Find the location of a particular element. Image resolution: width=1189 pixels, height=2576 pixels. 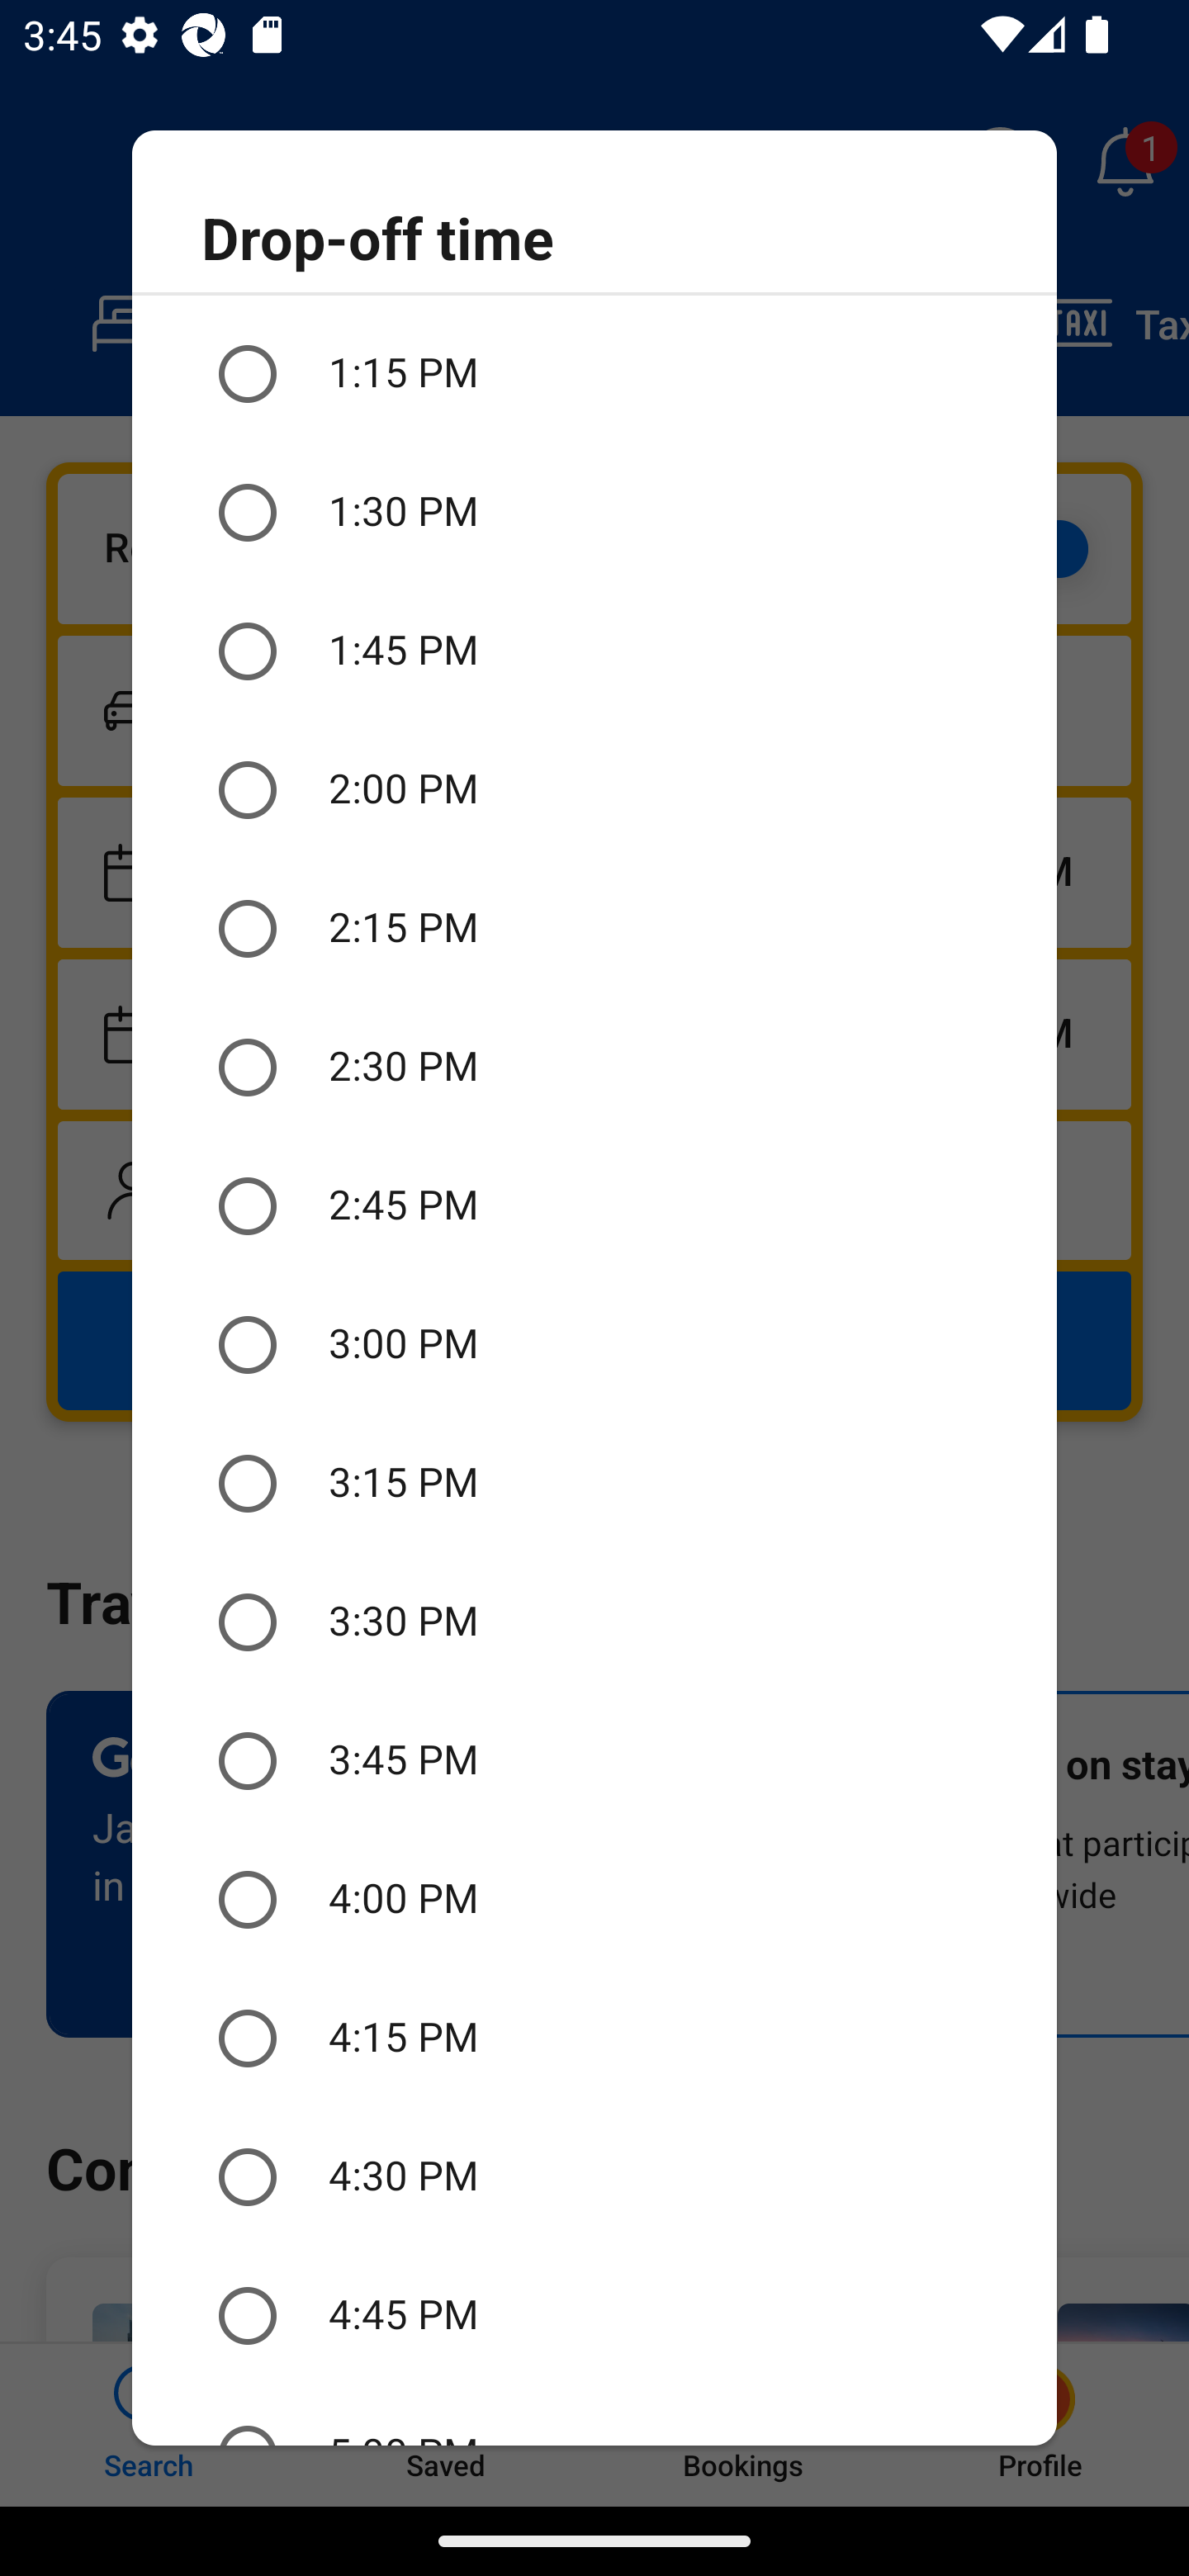

3:15 PM is located at coordinates (594, 1483).